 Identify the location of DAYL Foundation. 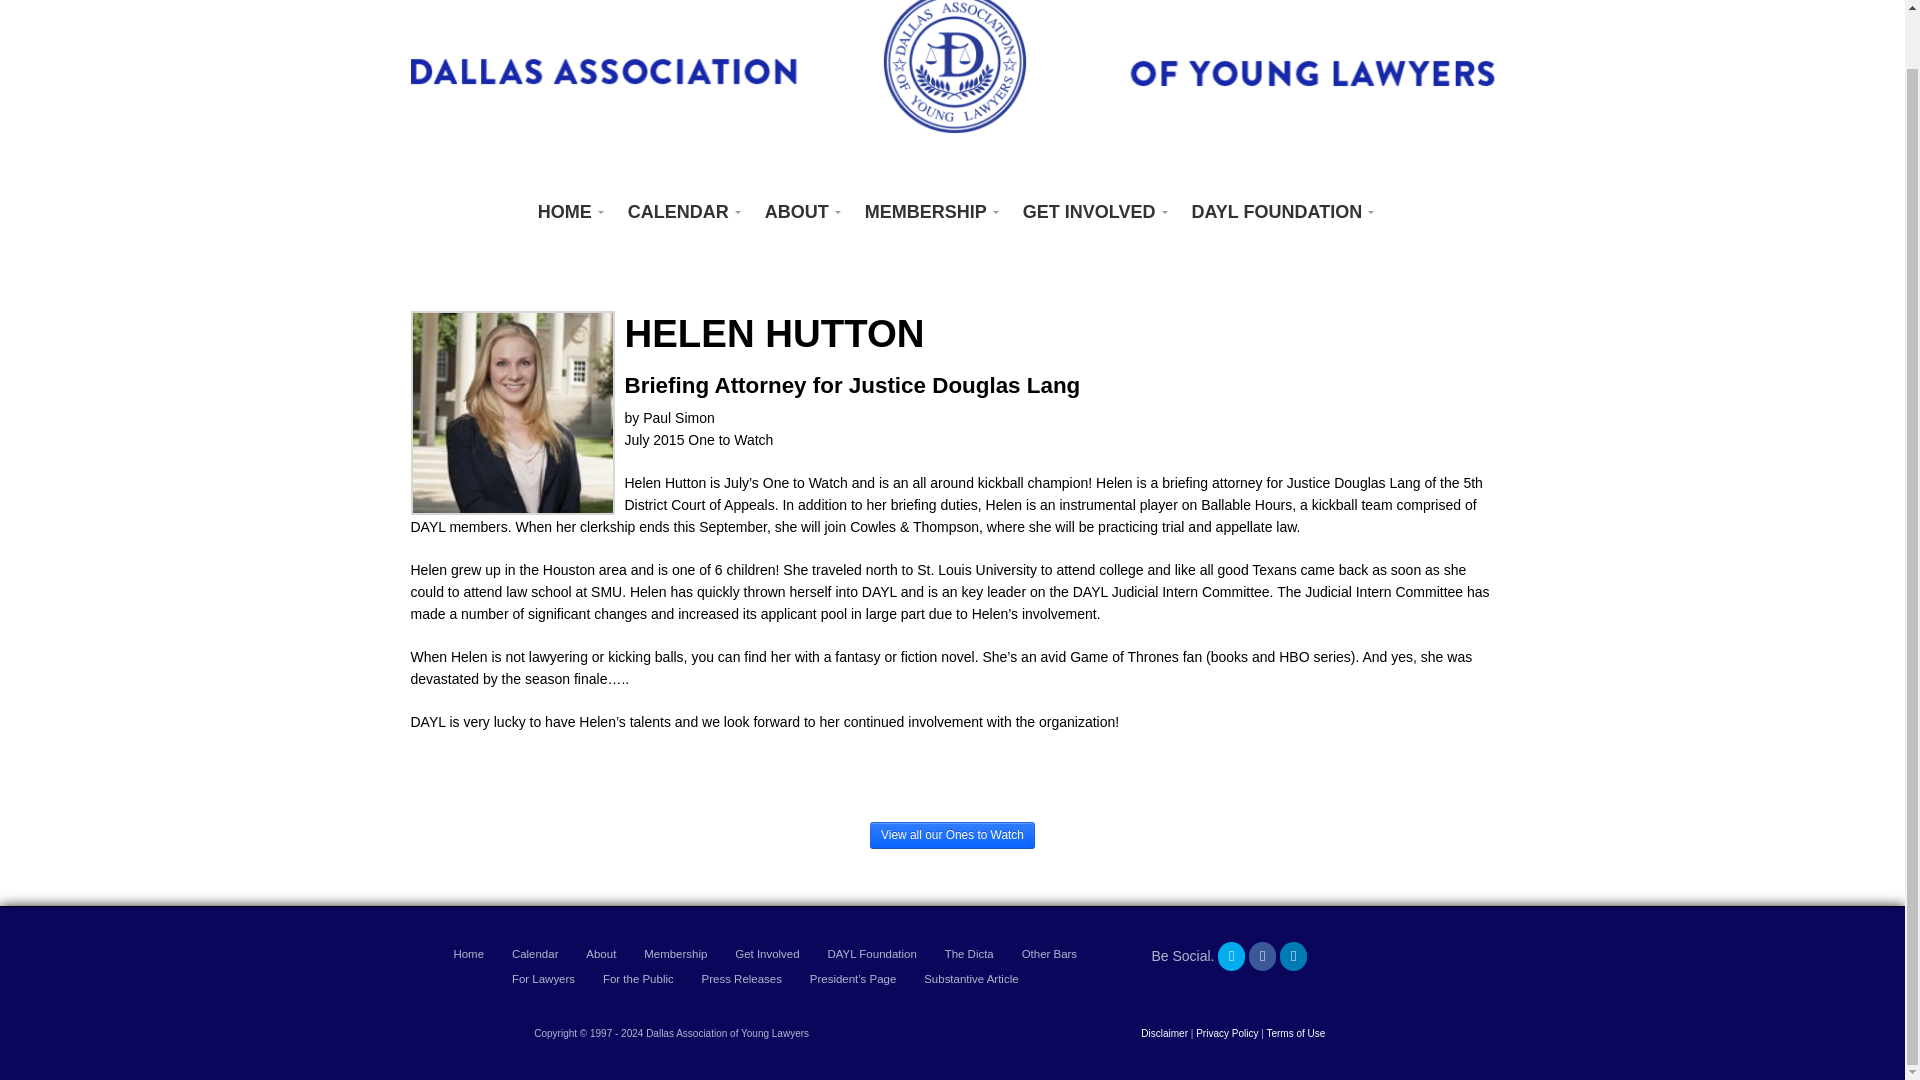
(872, 954).